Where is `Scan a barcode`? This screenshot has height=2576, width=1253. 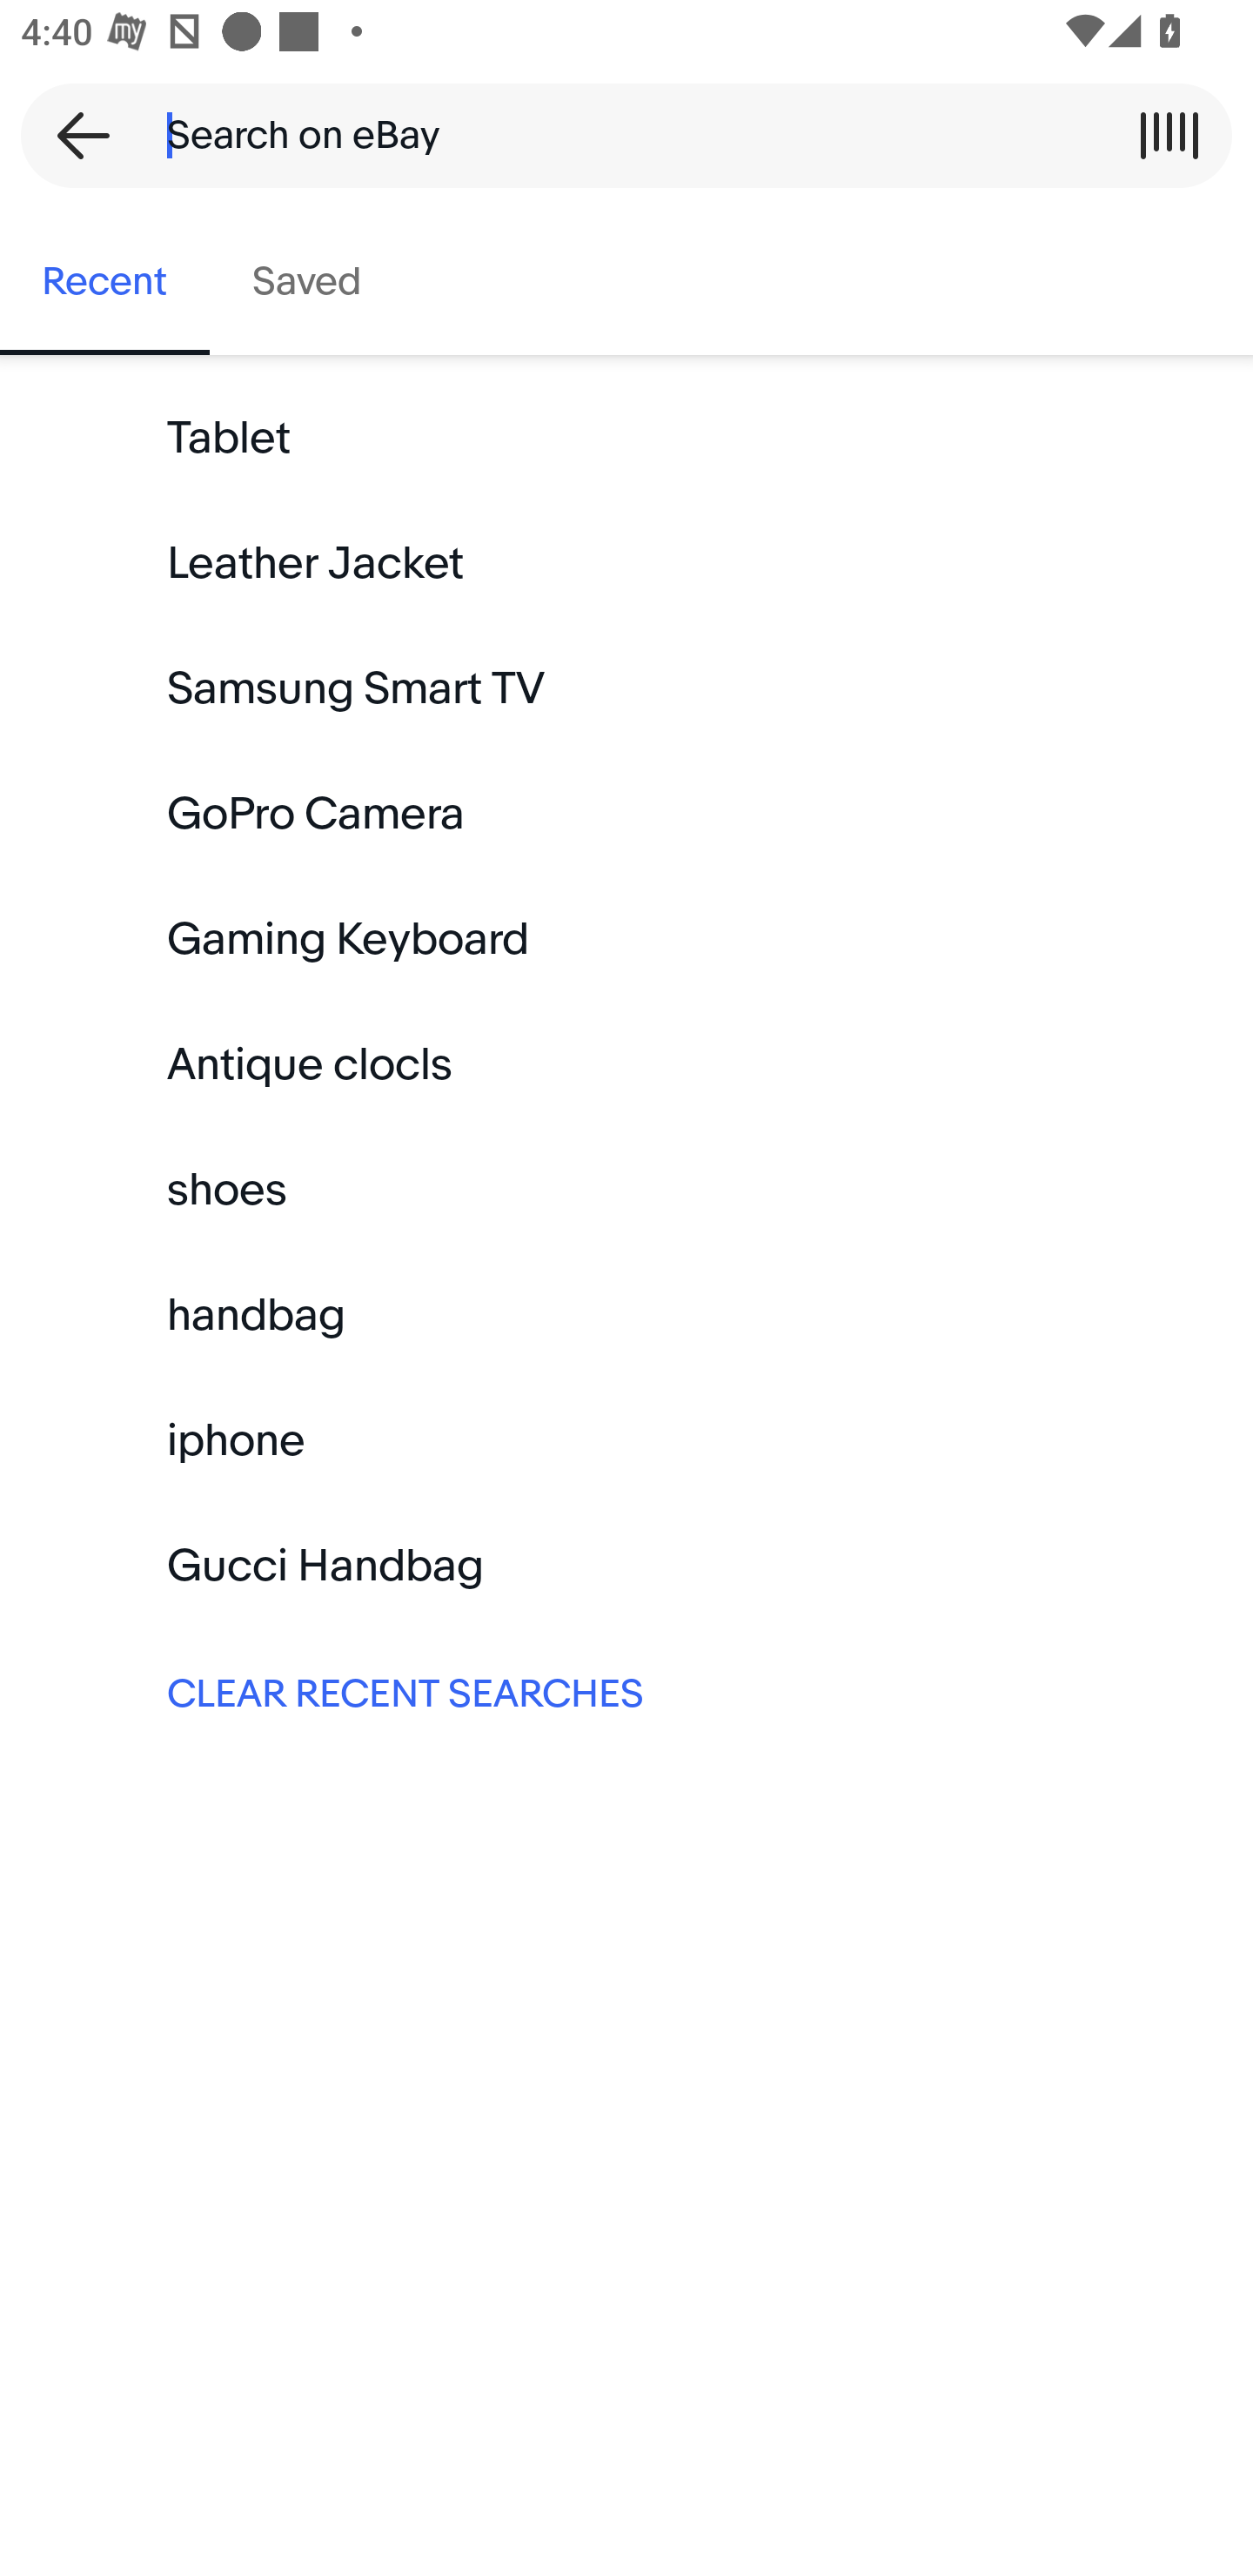 Scan a barcode is located at coordinates (1169, 135).